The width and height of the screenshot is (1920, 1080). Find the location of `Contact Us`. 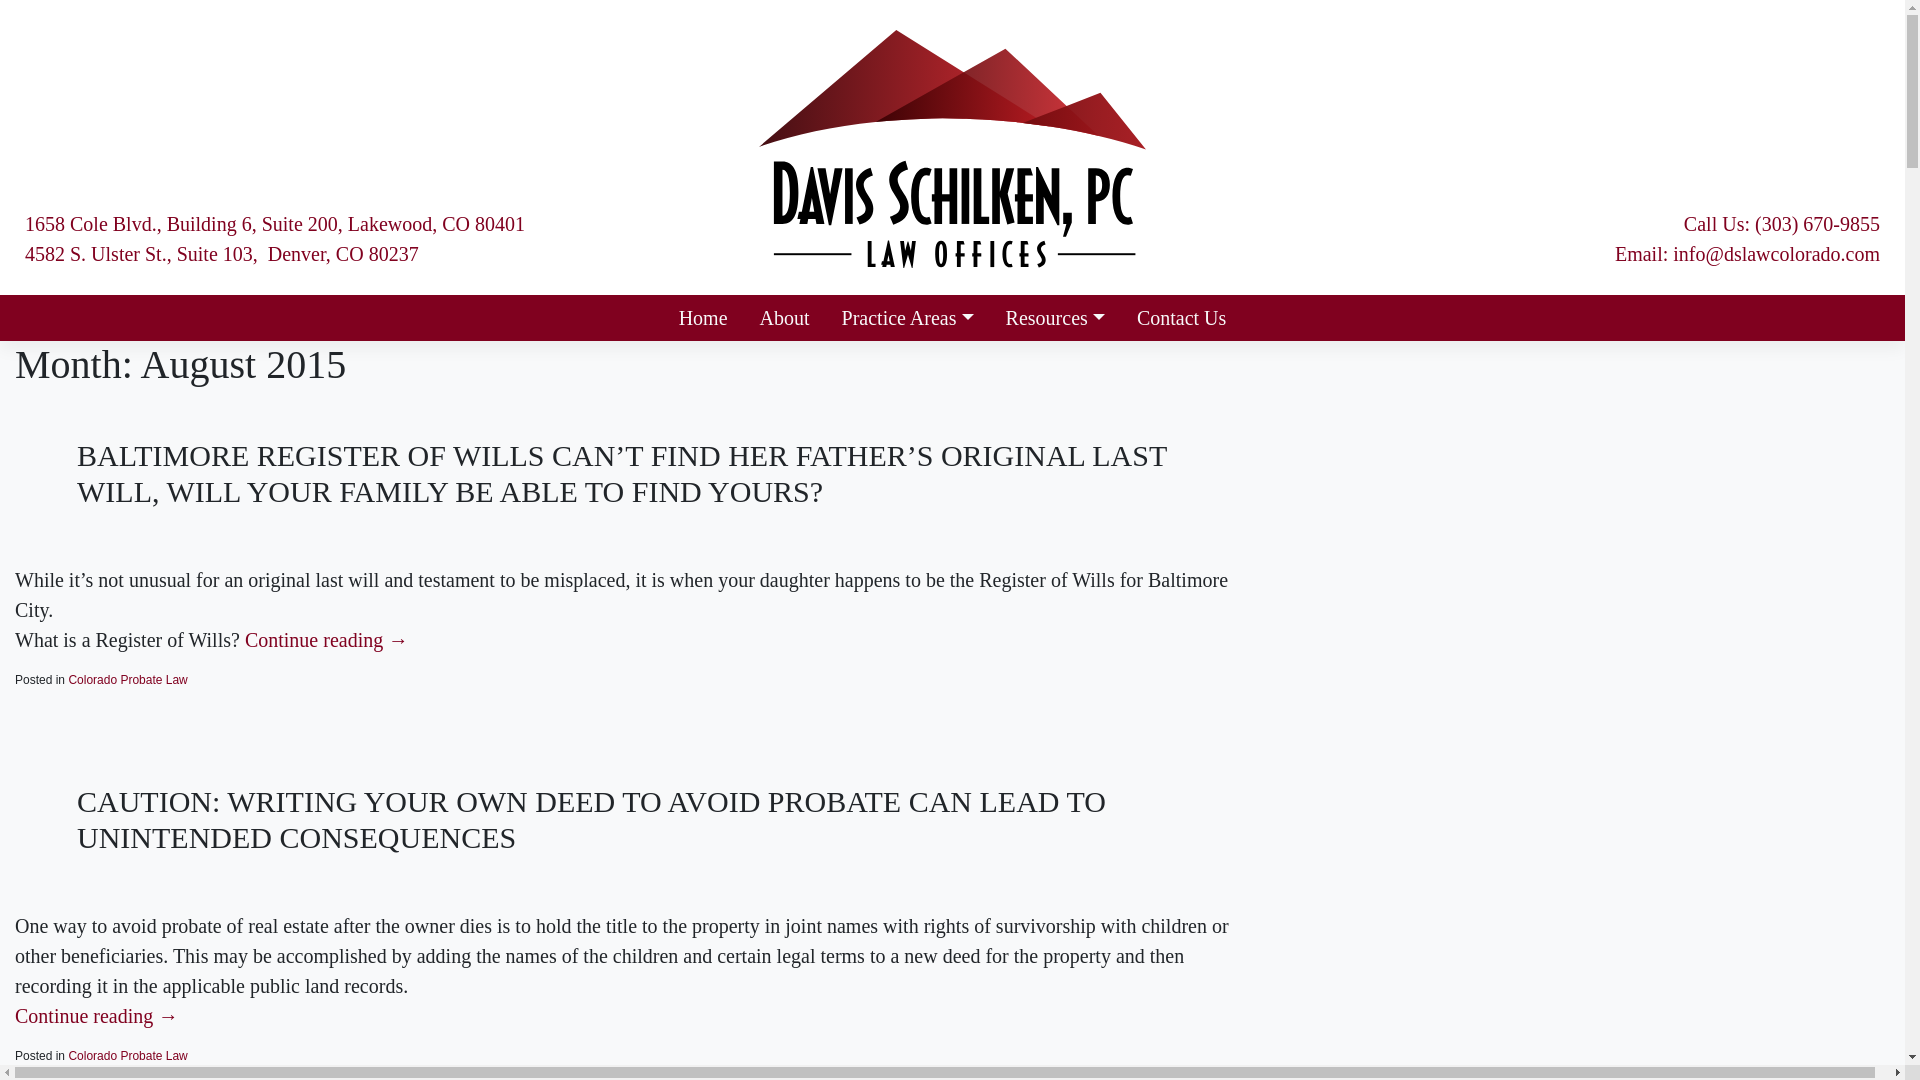

Contact Us is located at coordinates (1182, 318).